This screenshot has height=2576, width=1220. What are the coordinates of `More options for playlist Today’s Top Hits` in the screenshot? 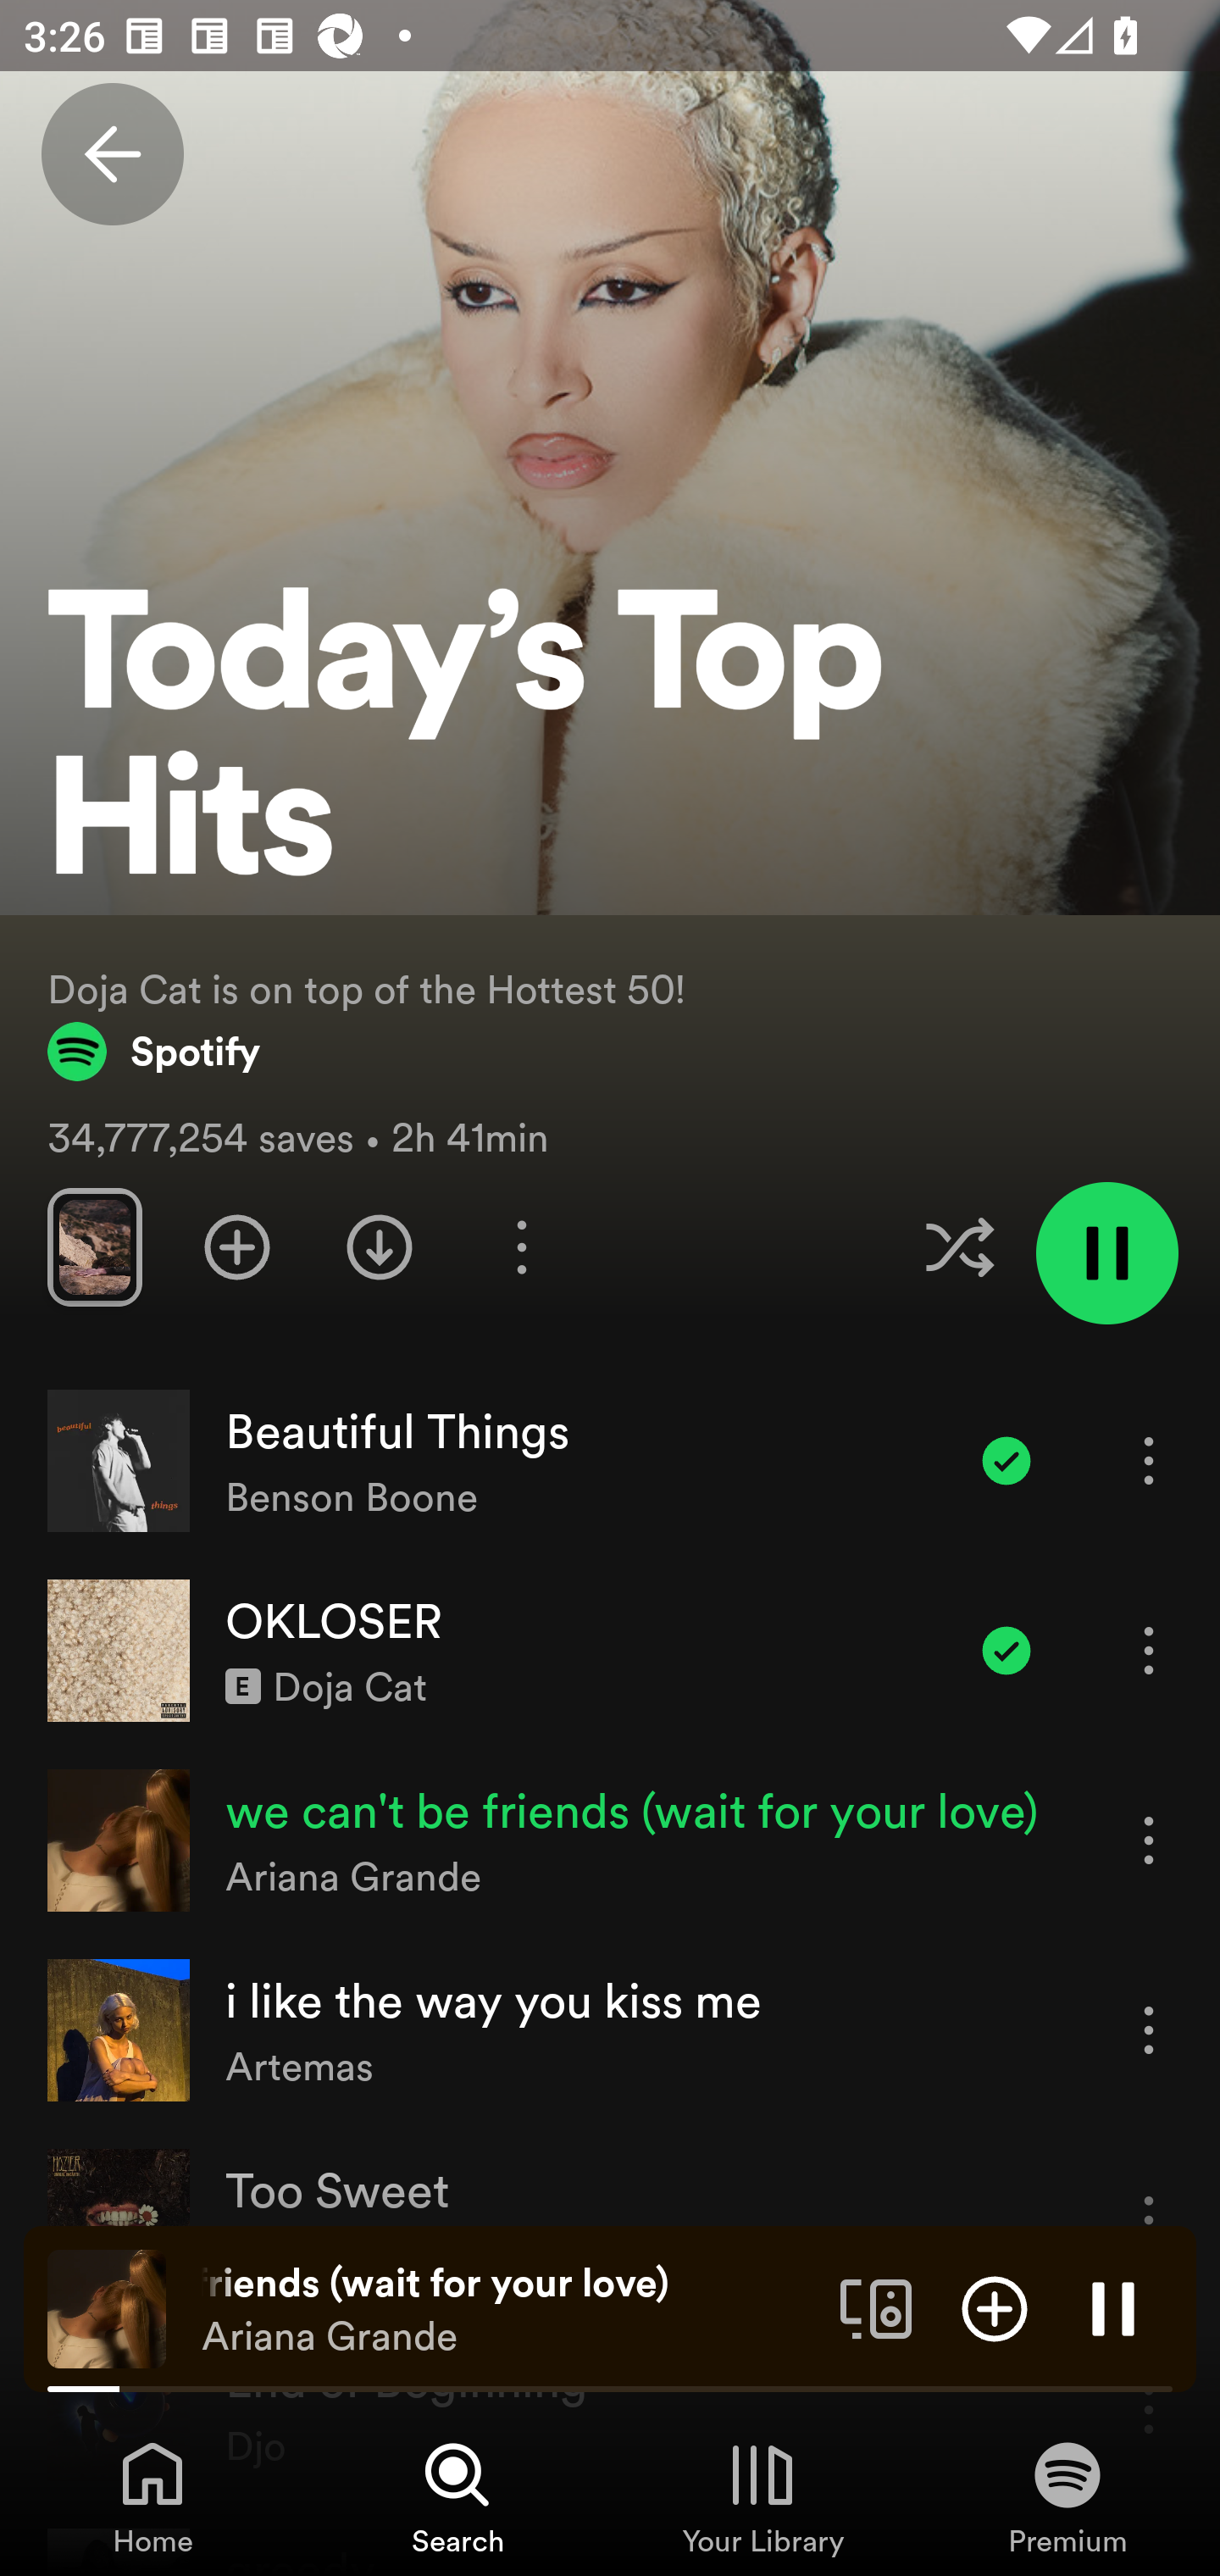 It's located at (521, 1247).